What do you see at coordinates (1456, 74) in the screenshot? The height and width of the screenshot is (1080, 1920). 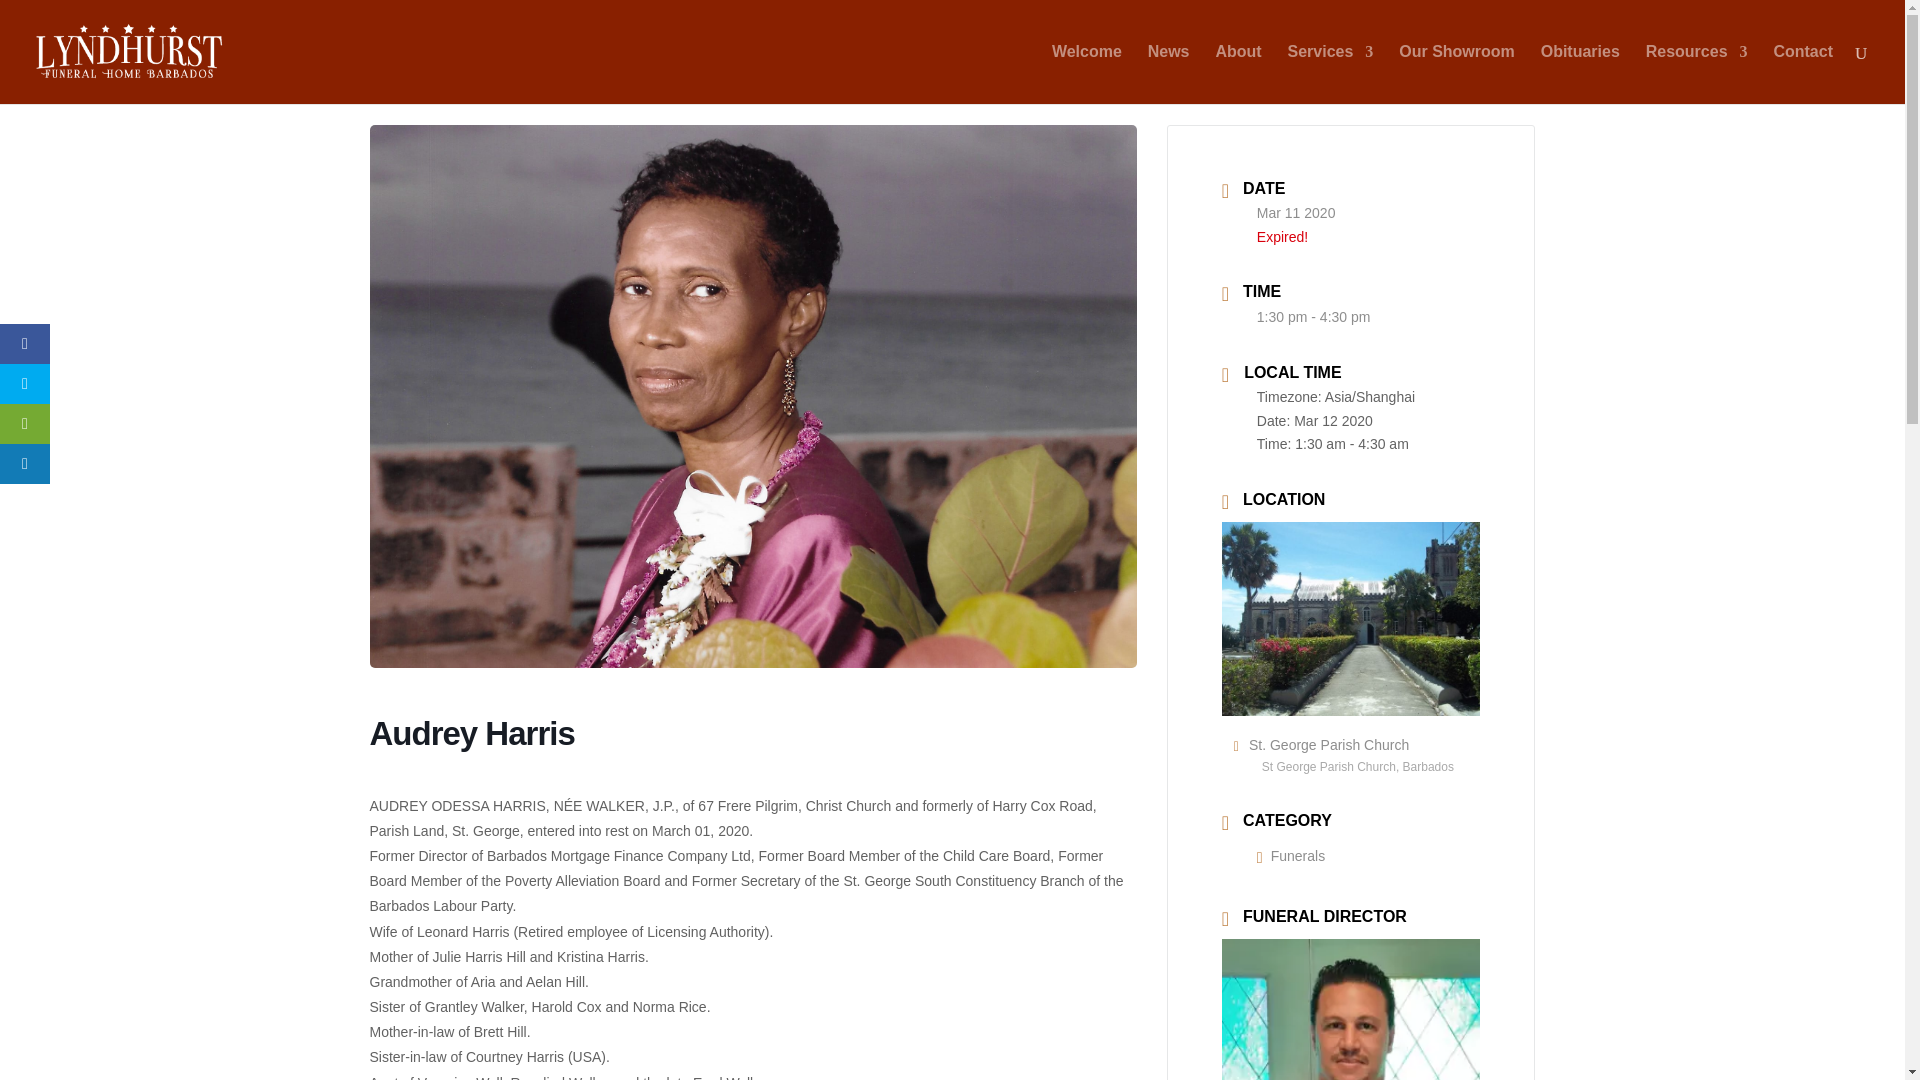 I see `Our Showroom` at bounding box center [1456, 74].